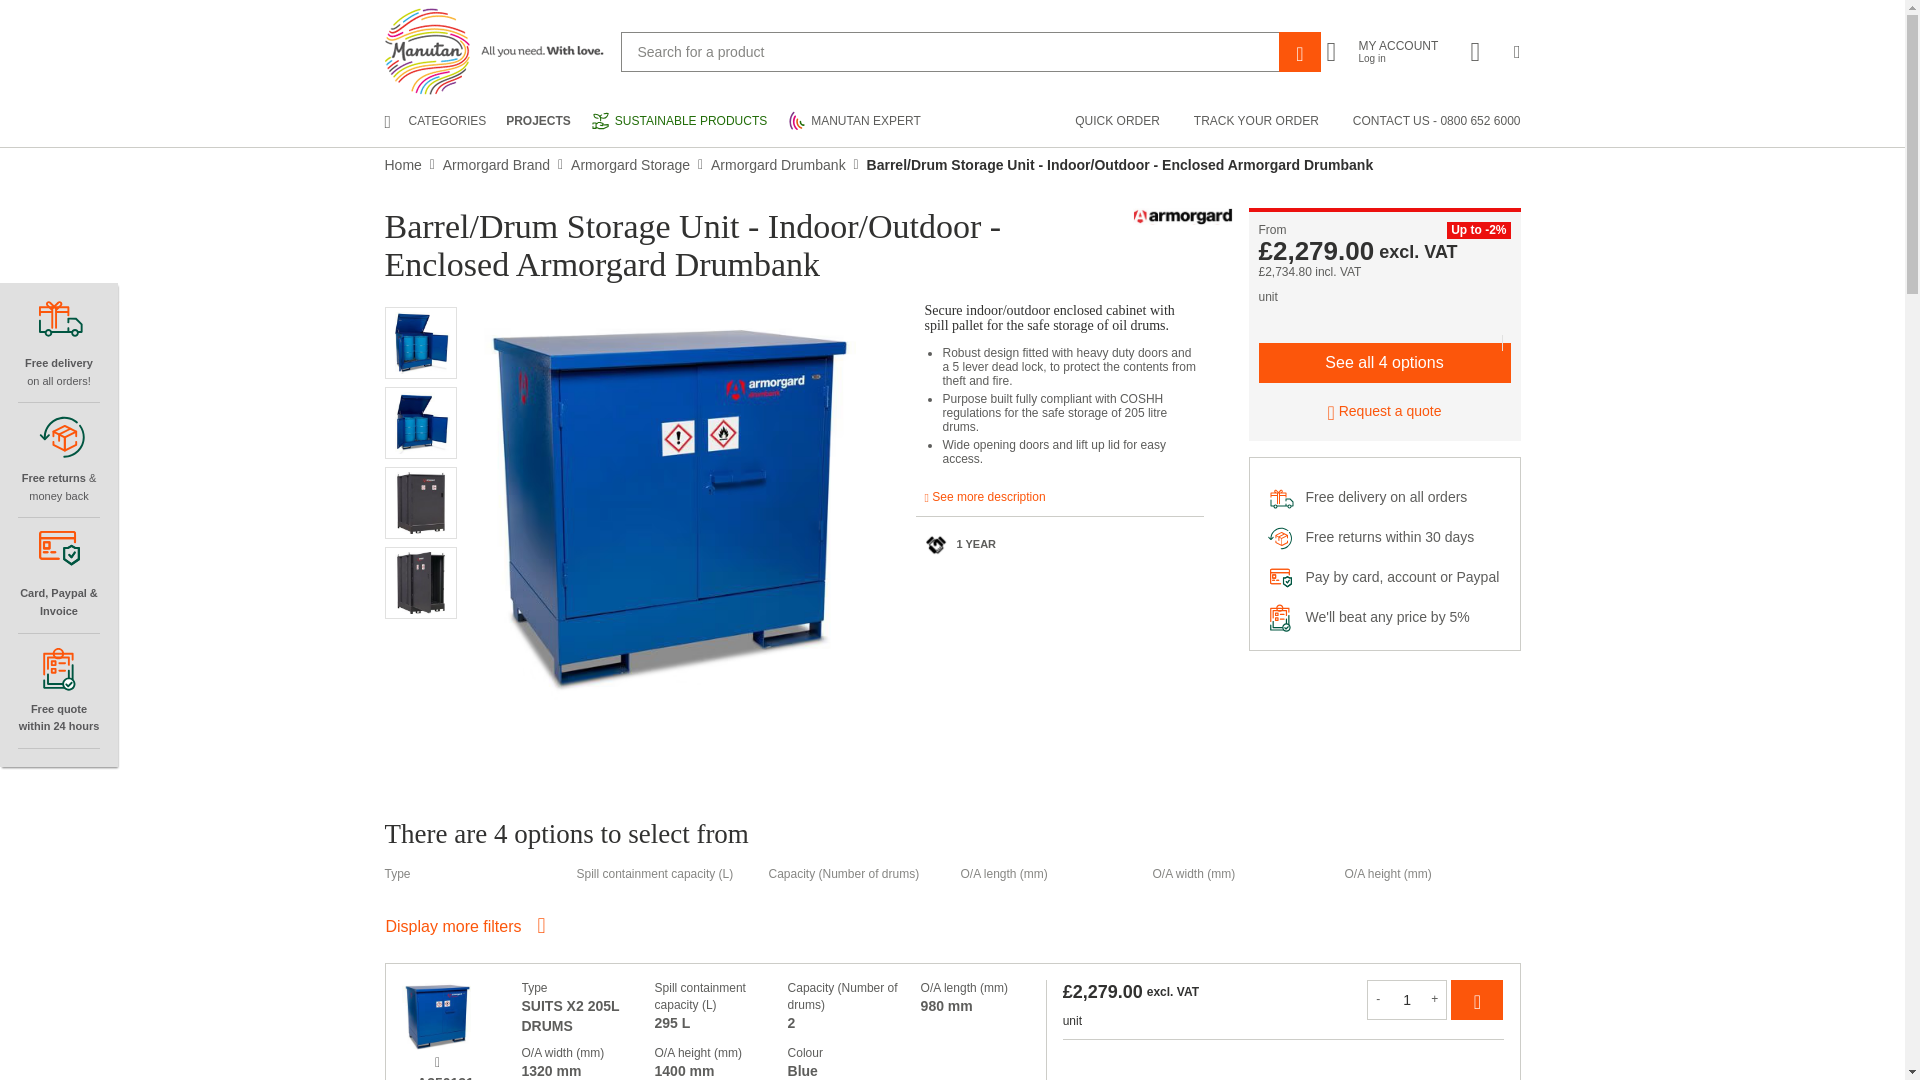  Describe the element at coordinates (420, 422) in the screenshot. I see `TRACK YOUR ORDER` at that location.